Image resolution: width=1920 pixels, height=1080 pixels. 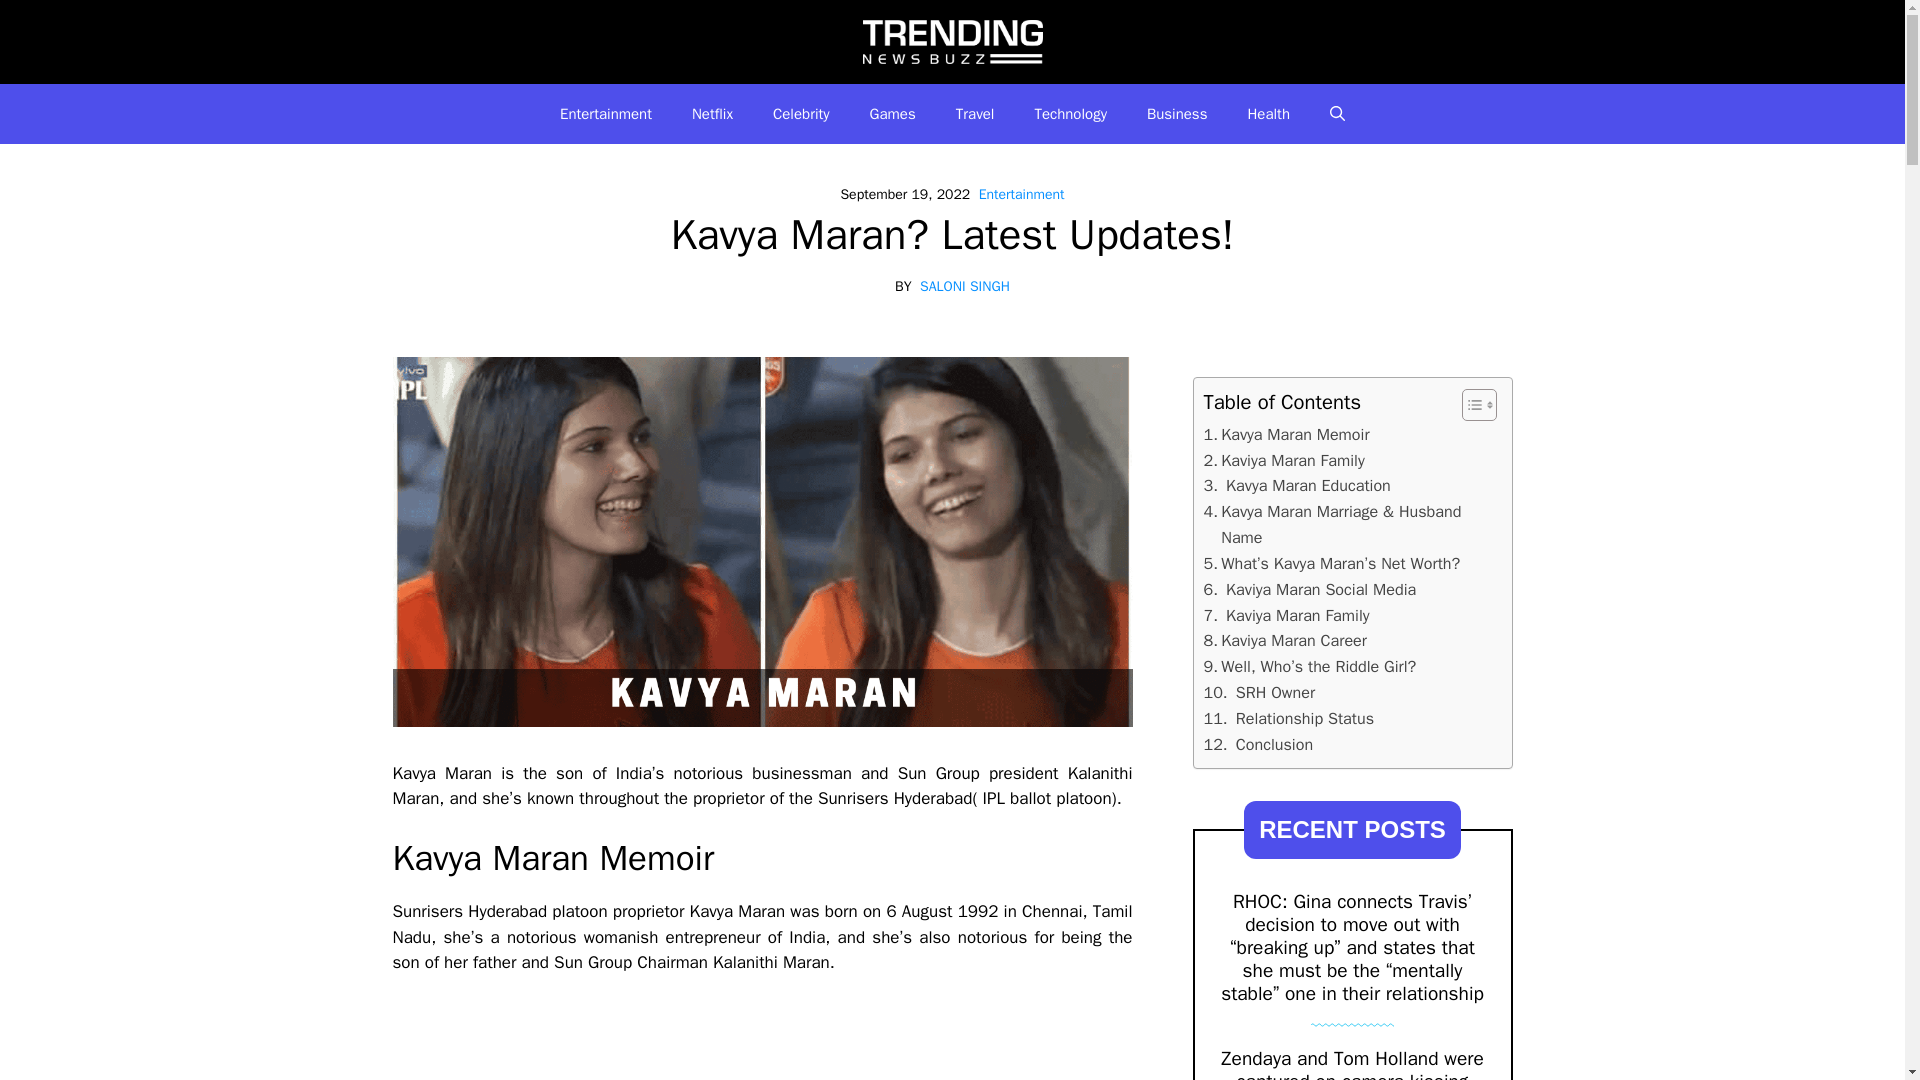 What do you see at coordinates (893, 114) in the screenshot?
I see `Games` at bounding box center [893, 114].